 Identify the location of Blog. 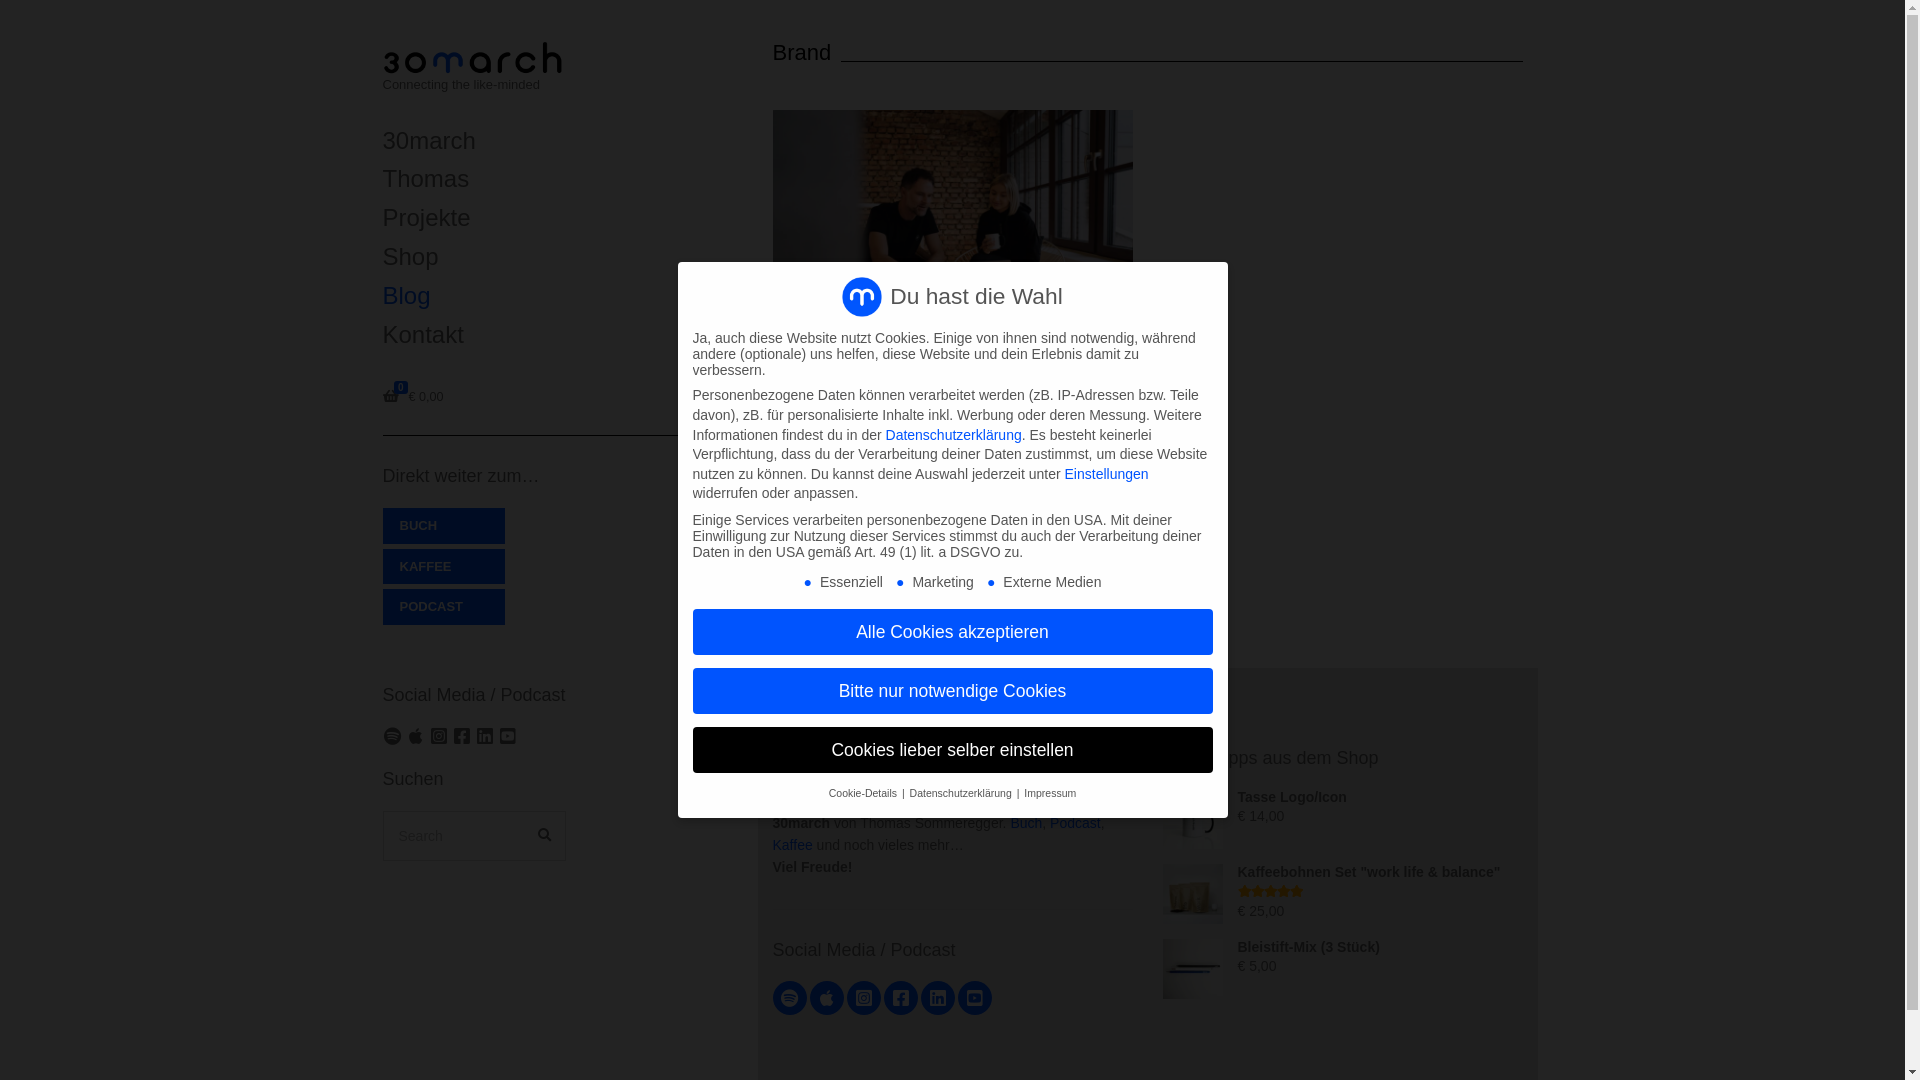
(1010, 744).